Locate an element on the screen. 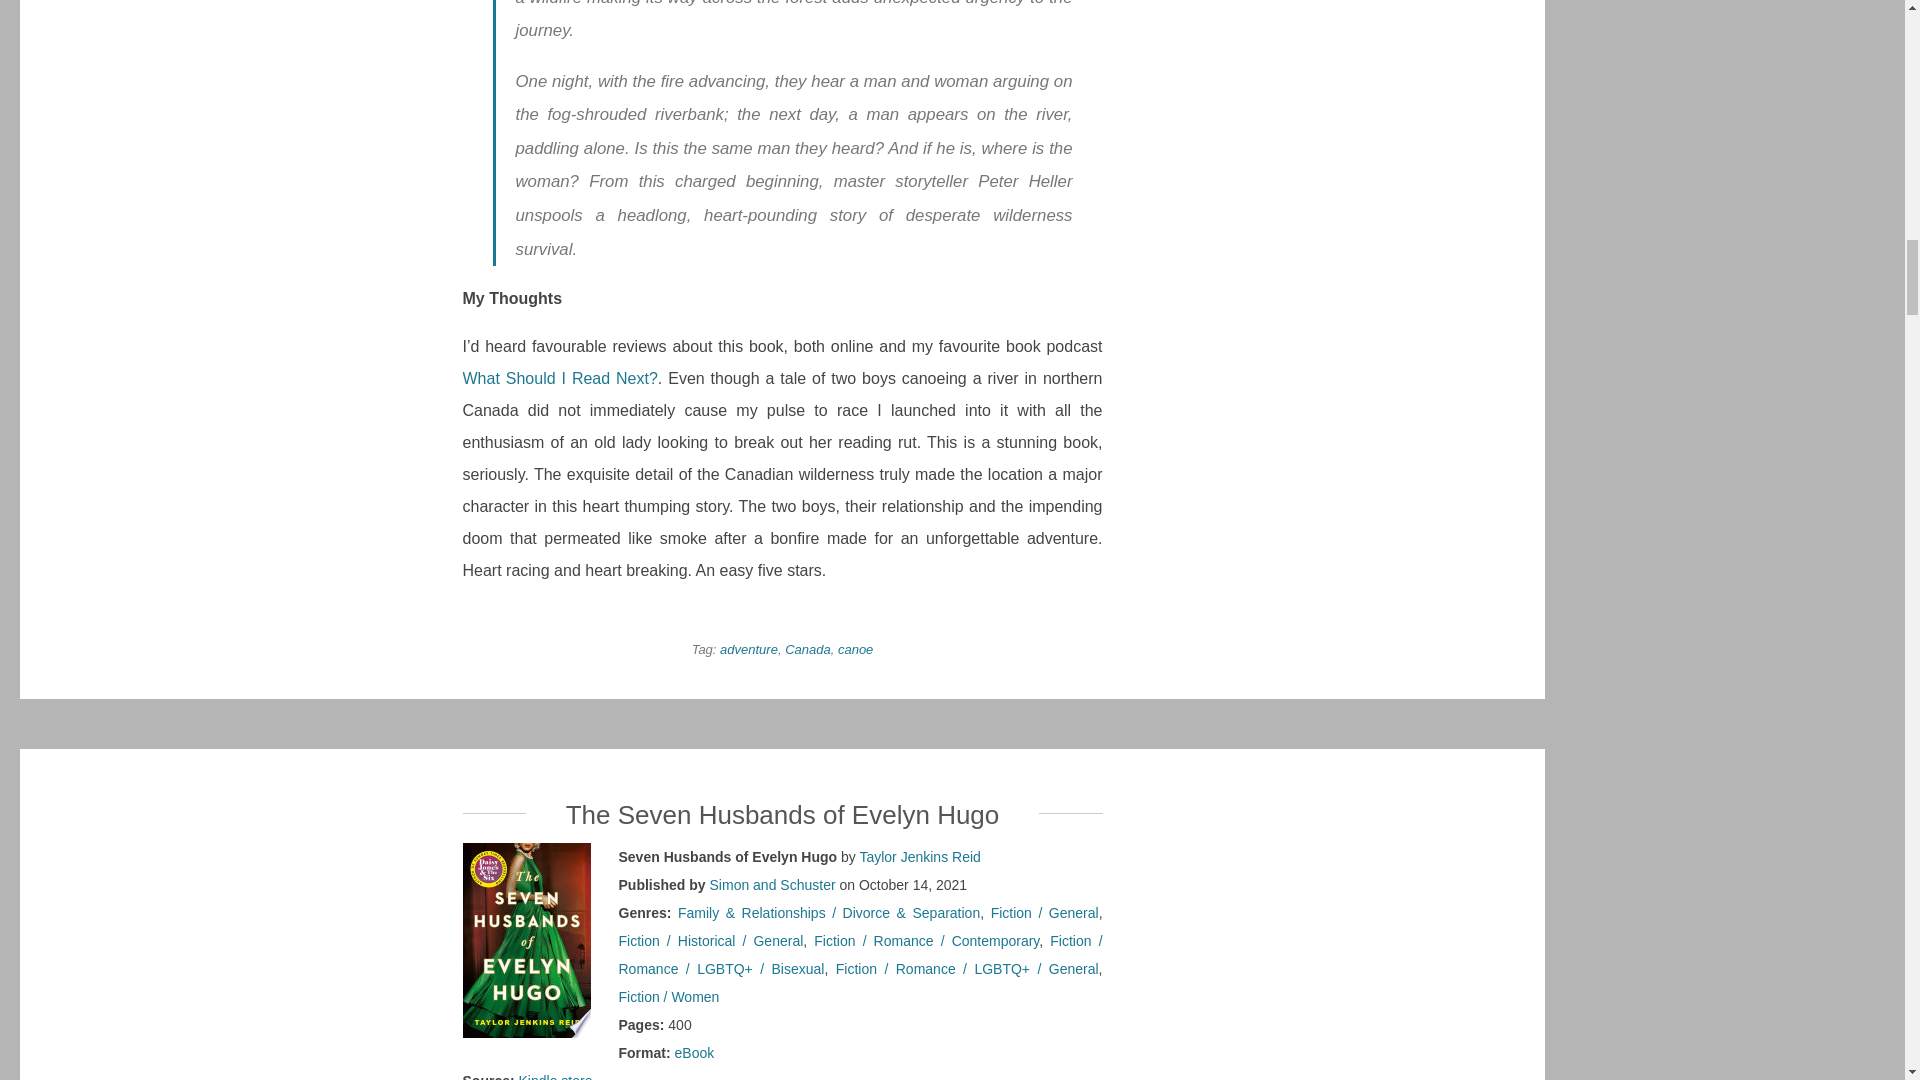 This screenshot has width=1920, height=1080. Kindle store is located at coordinates (556, 1076).